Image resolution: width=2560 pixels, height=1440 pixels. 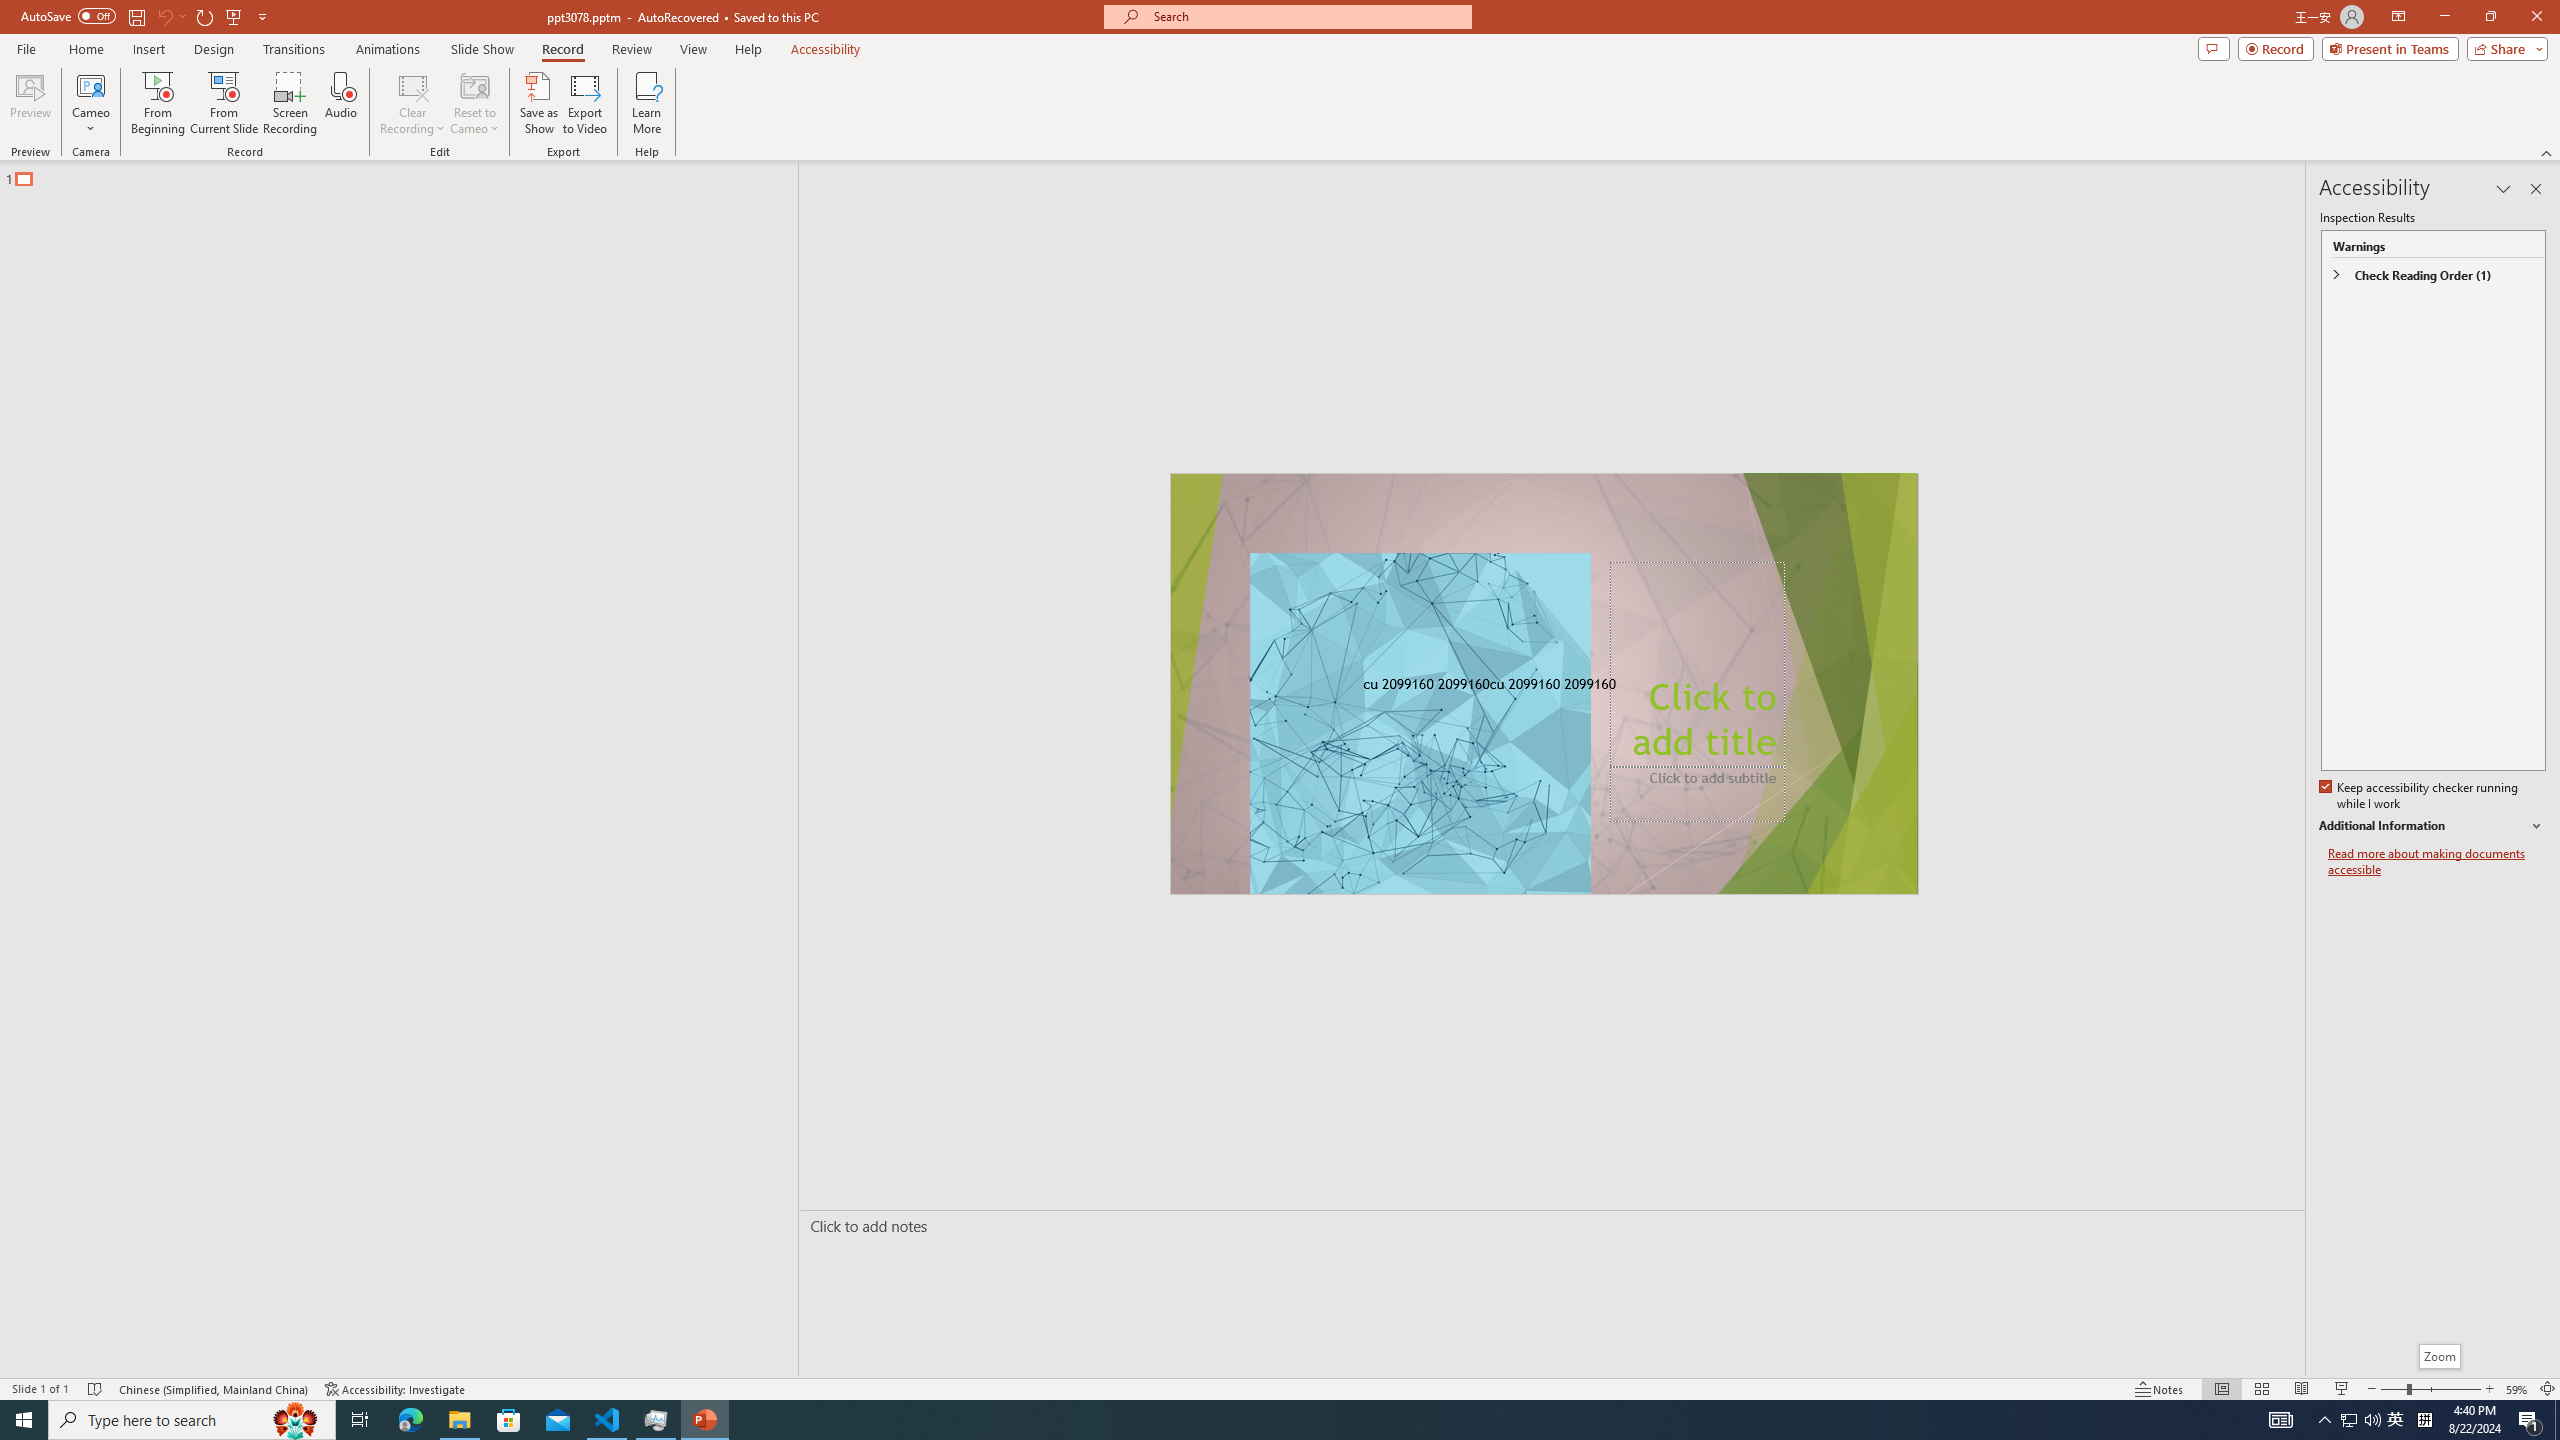 I want to click on Slide Notes, so click(x=1548, y=1226).